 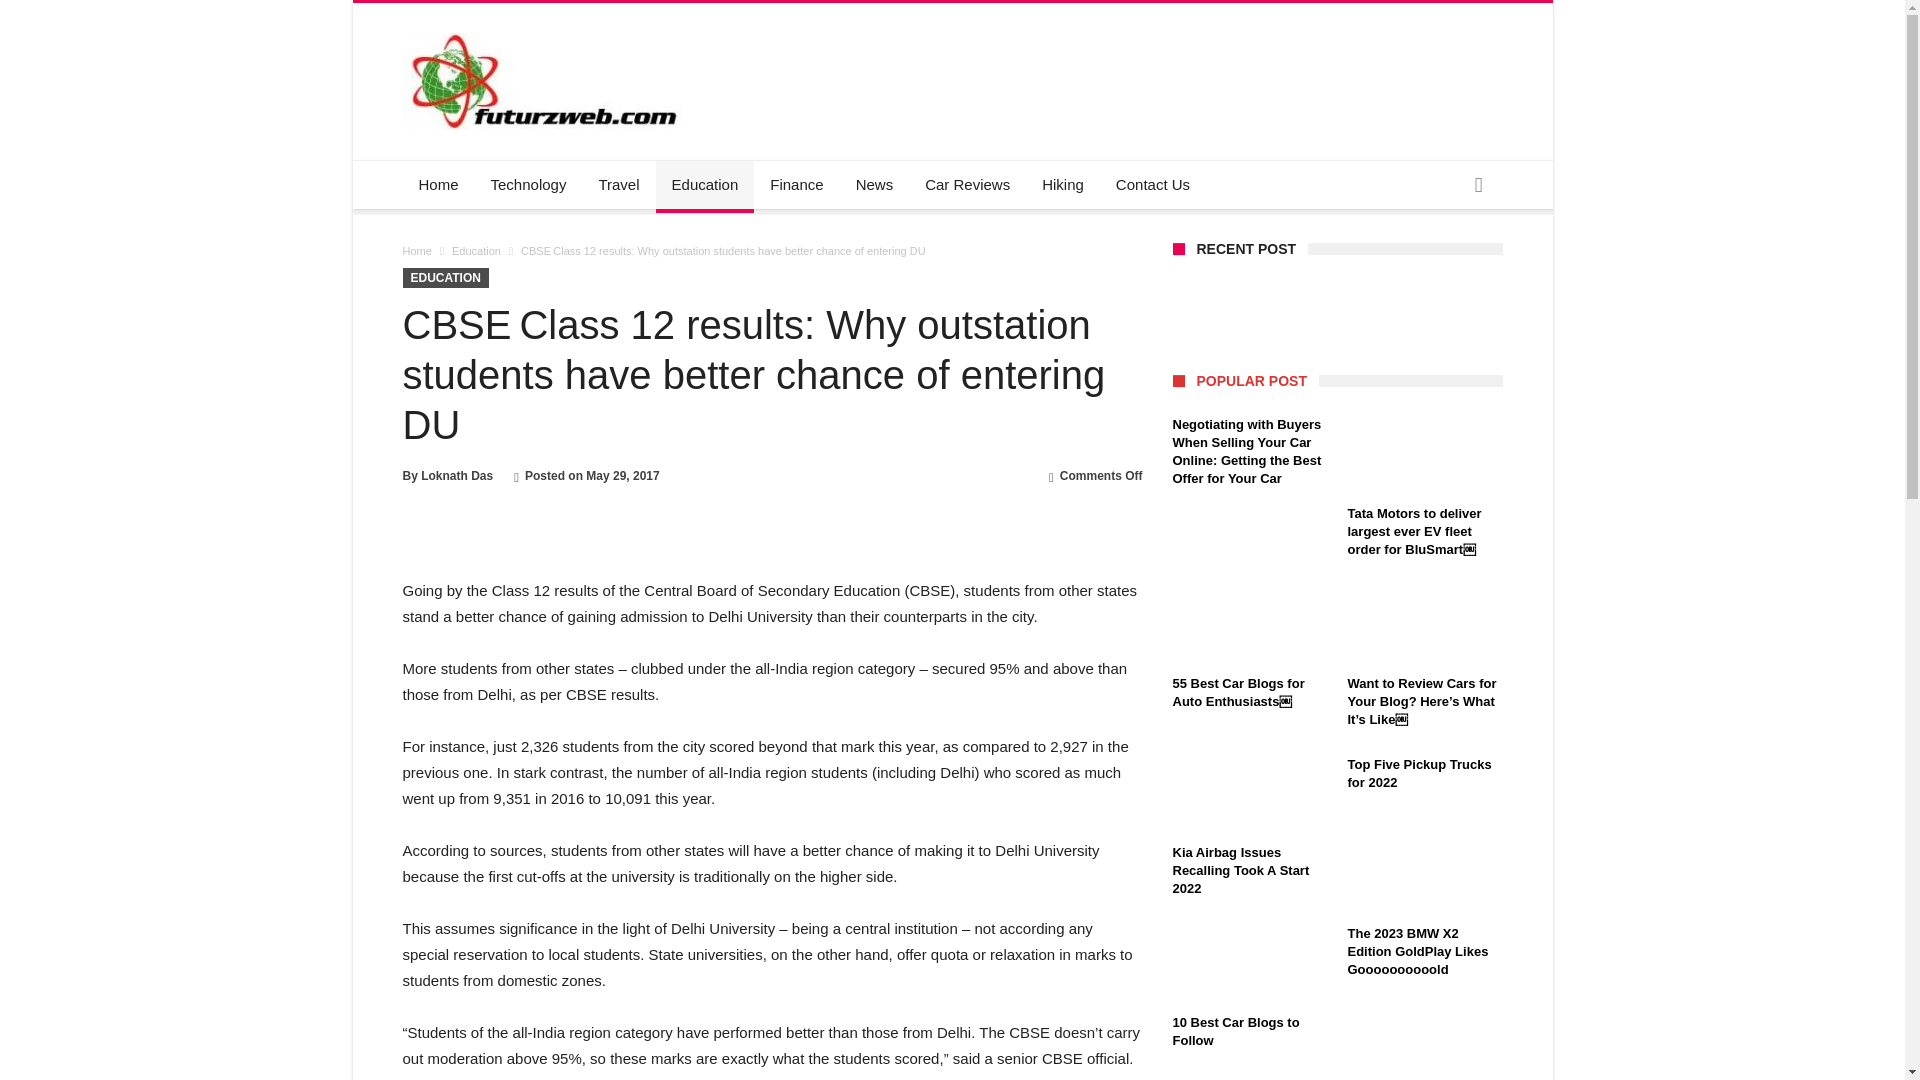 I want to click on Hiking, so click(x=1062, y=184).